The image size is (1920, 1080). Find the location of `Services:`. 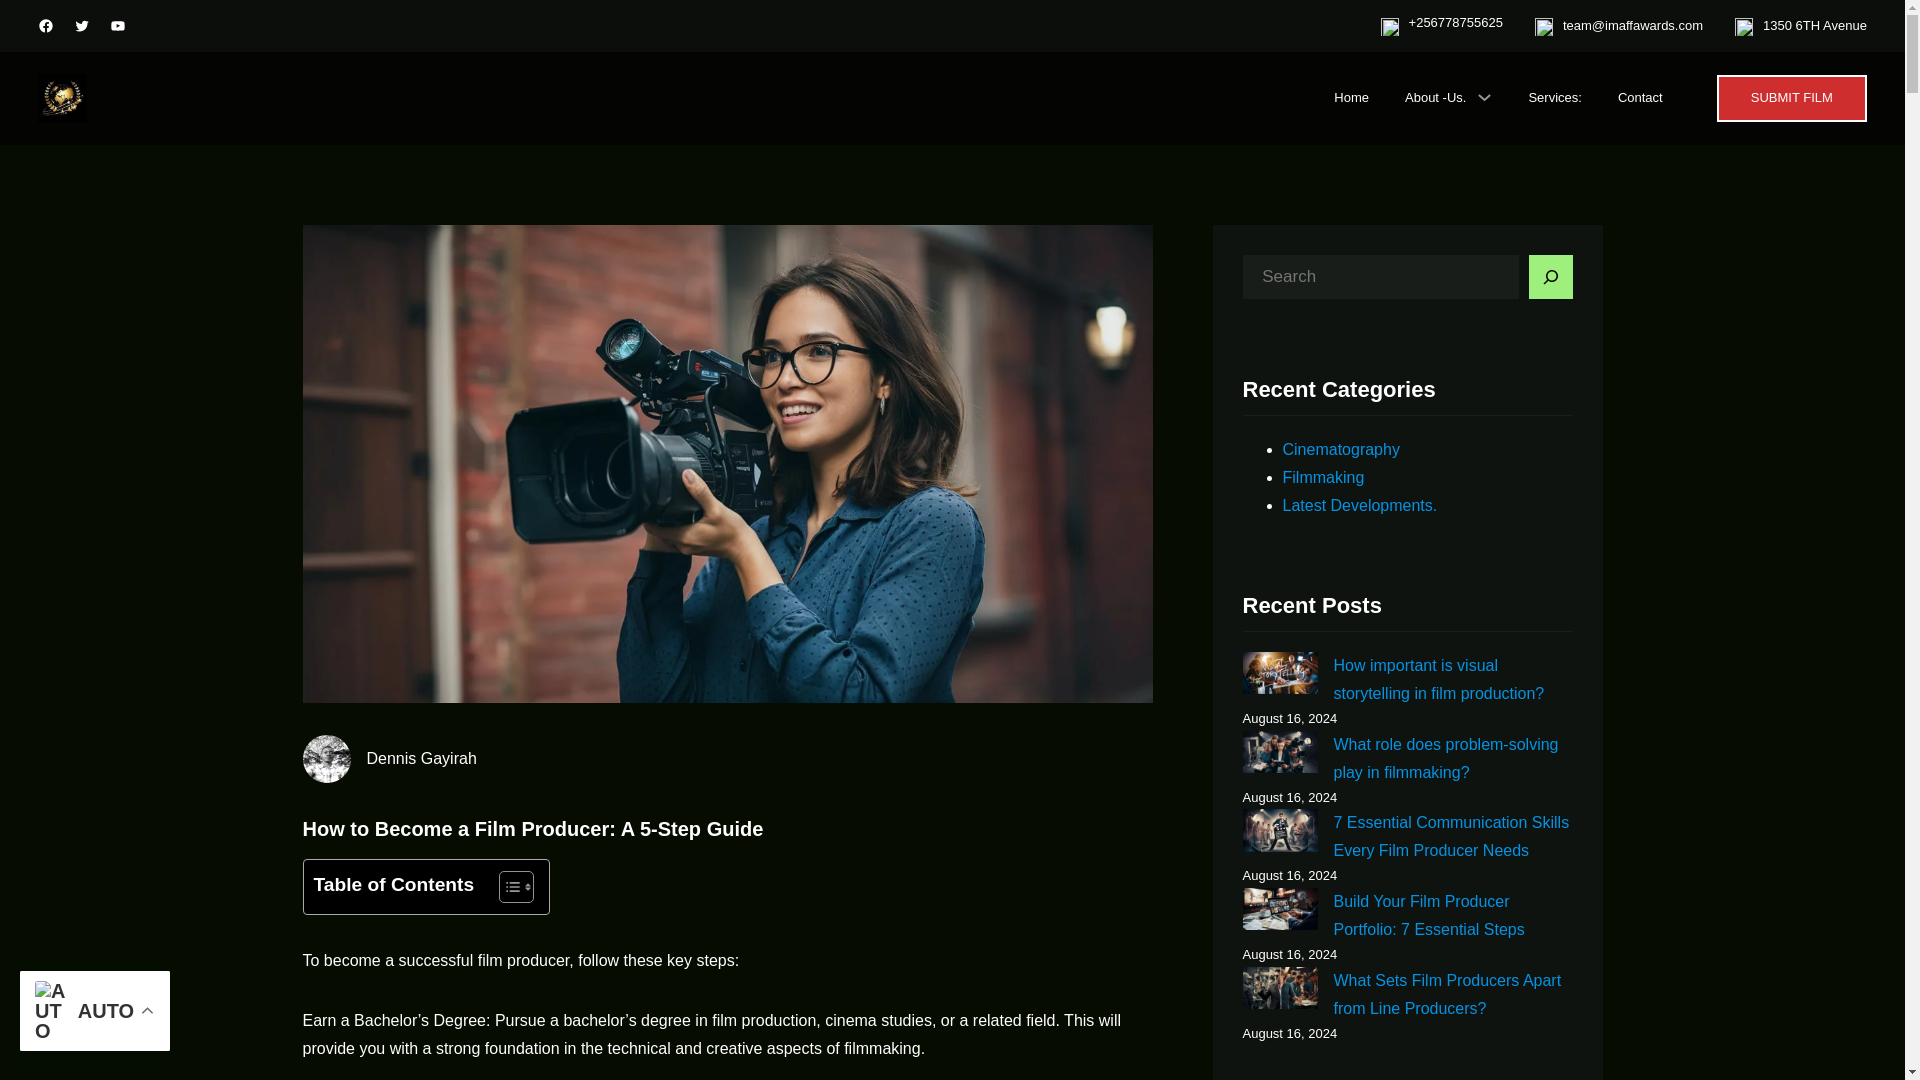

Services: is located at coordinates (1554, 98).